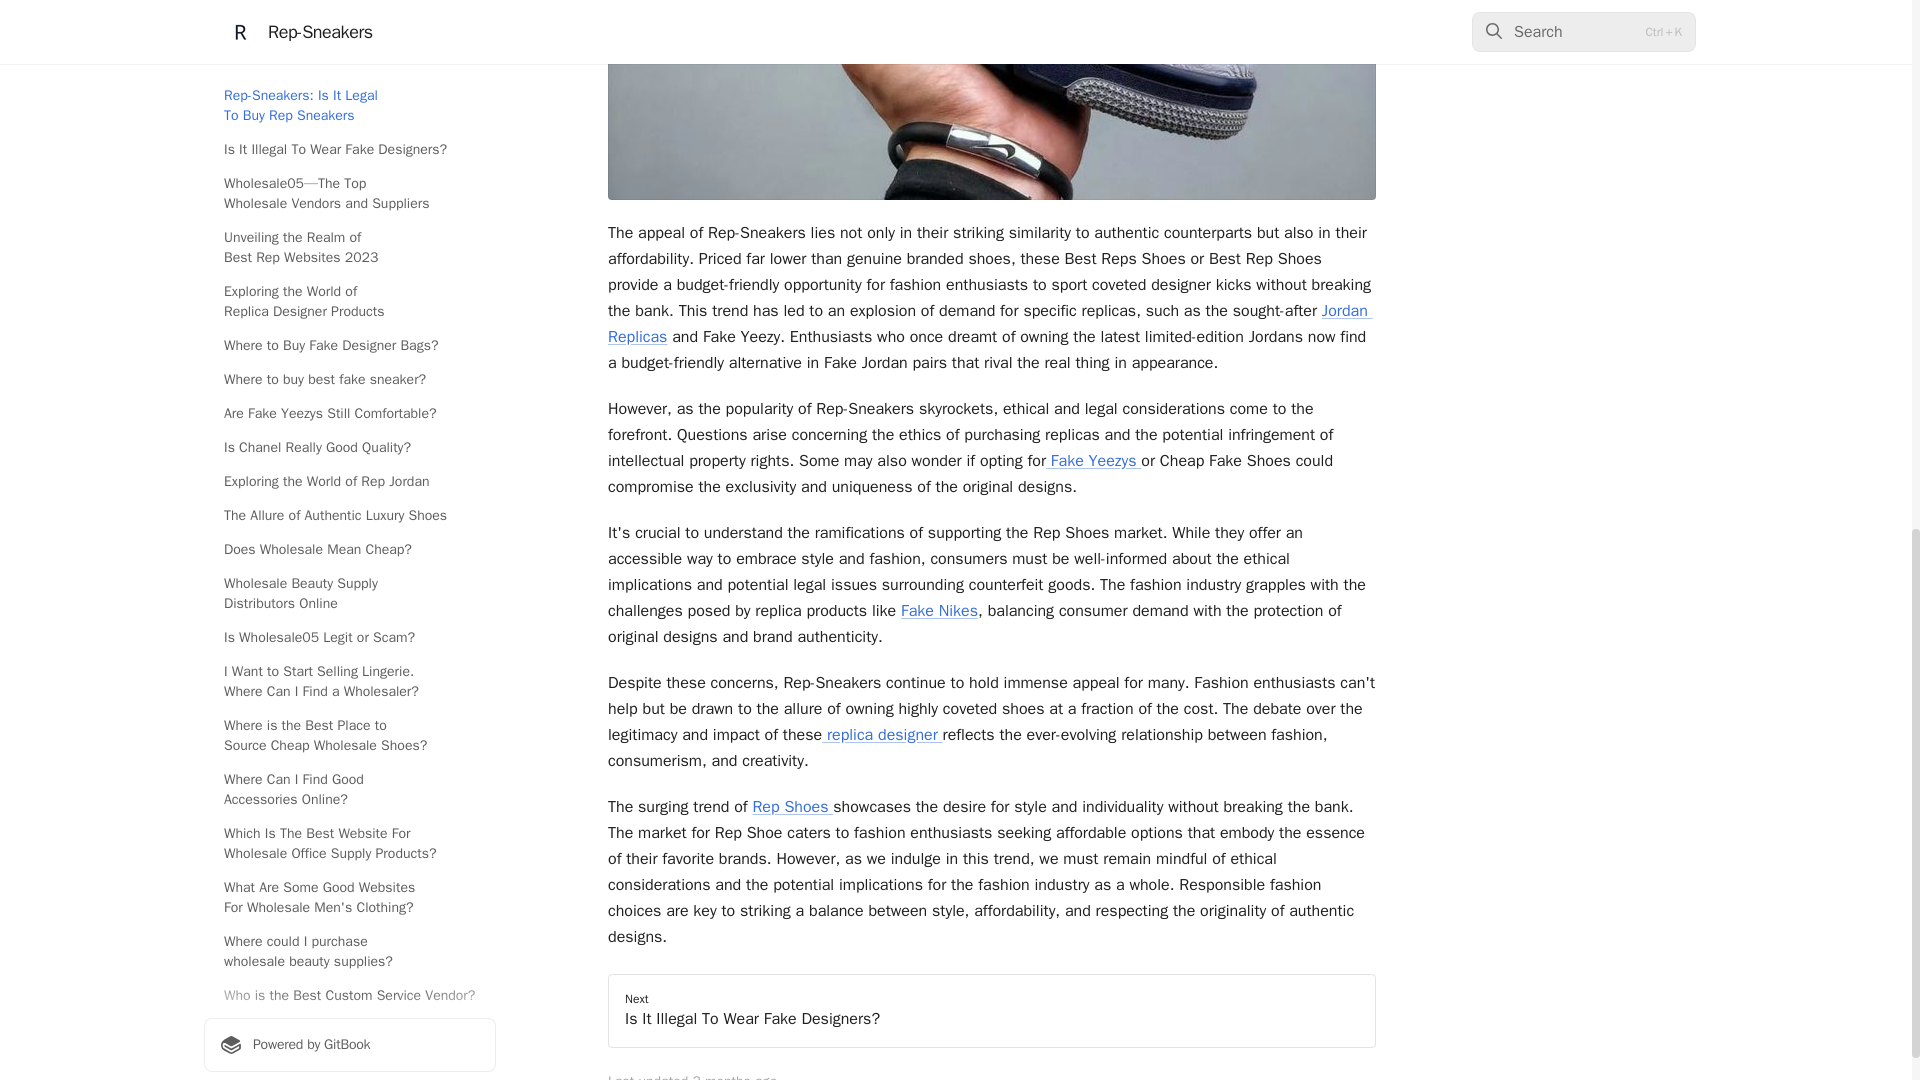  What do you see at coordinates (349, 68) in the screenshot?
I see `Navigating the Wholesale Beauty Supply Market in the USA` at bounding box center [349, 68].